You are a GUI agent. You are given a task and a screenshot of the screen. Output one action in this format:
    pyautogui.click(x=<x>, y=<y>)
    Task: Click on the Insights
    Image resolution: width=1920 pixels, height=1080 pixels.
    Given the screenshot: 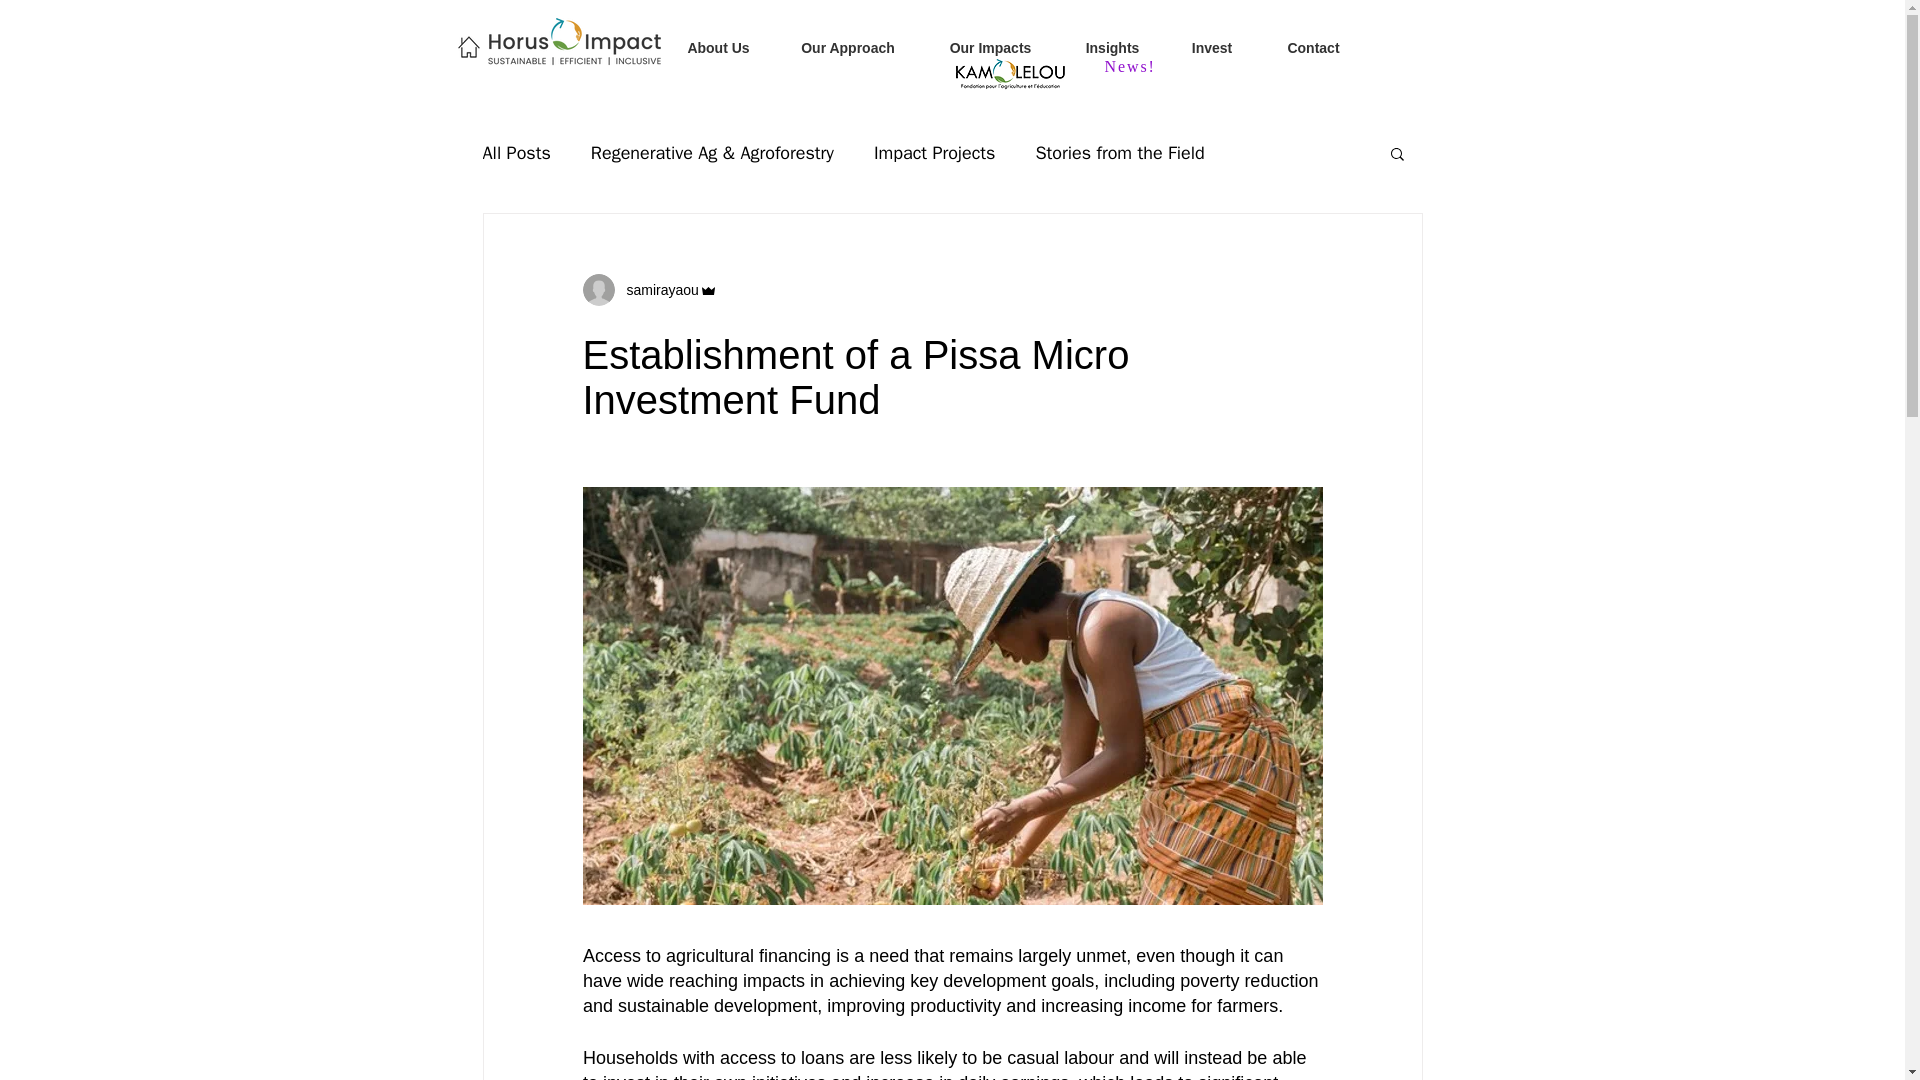 What is the action you would take?
    pyautogui.click(x=1112, y=48)
    